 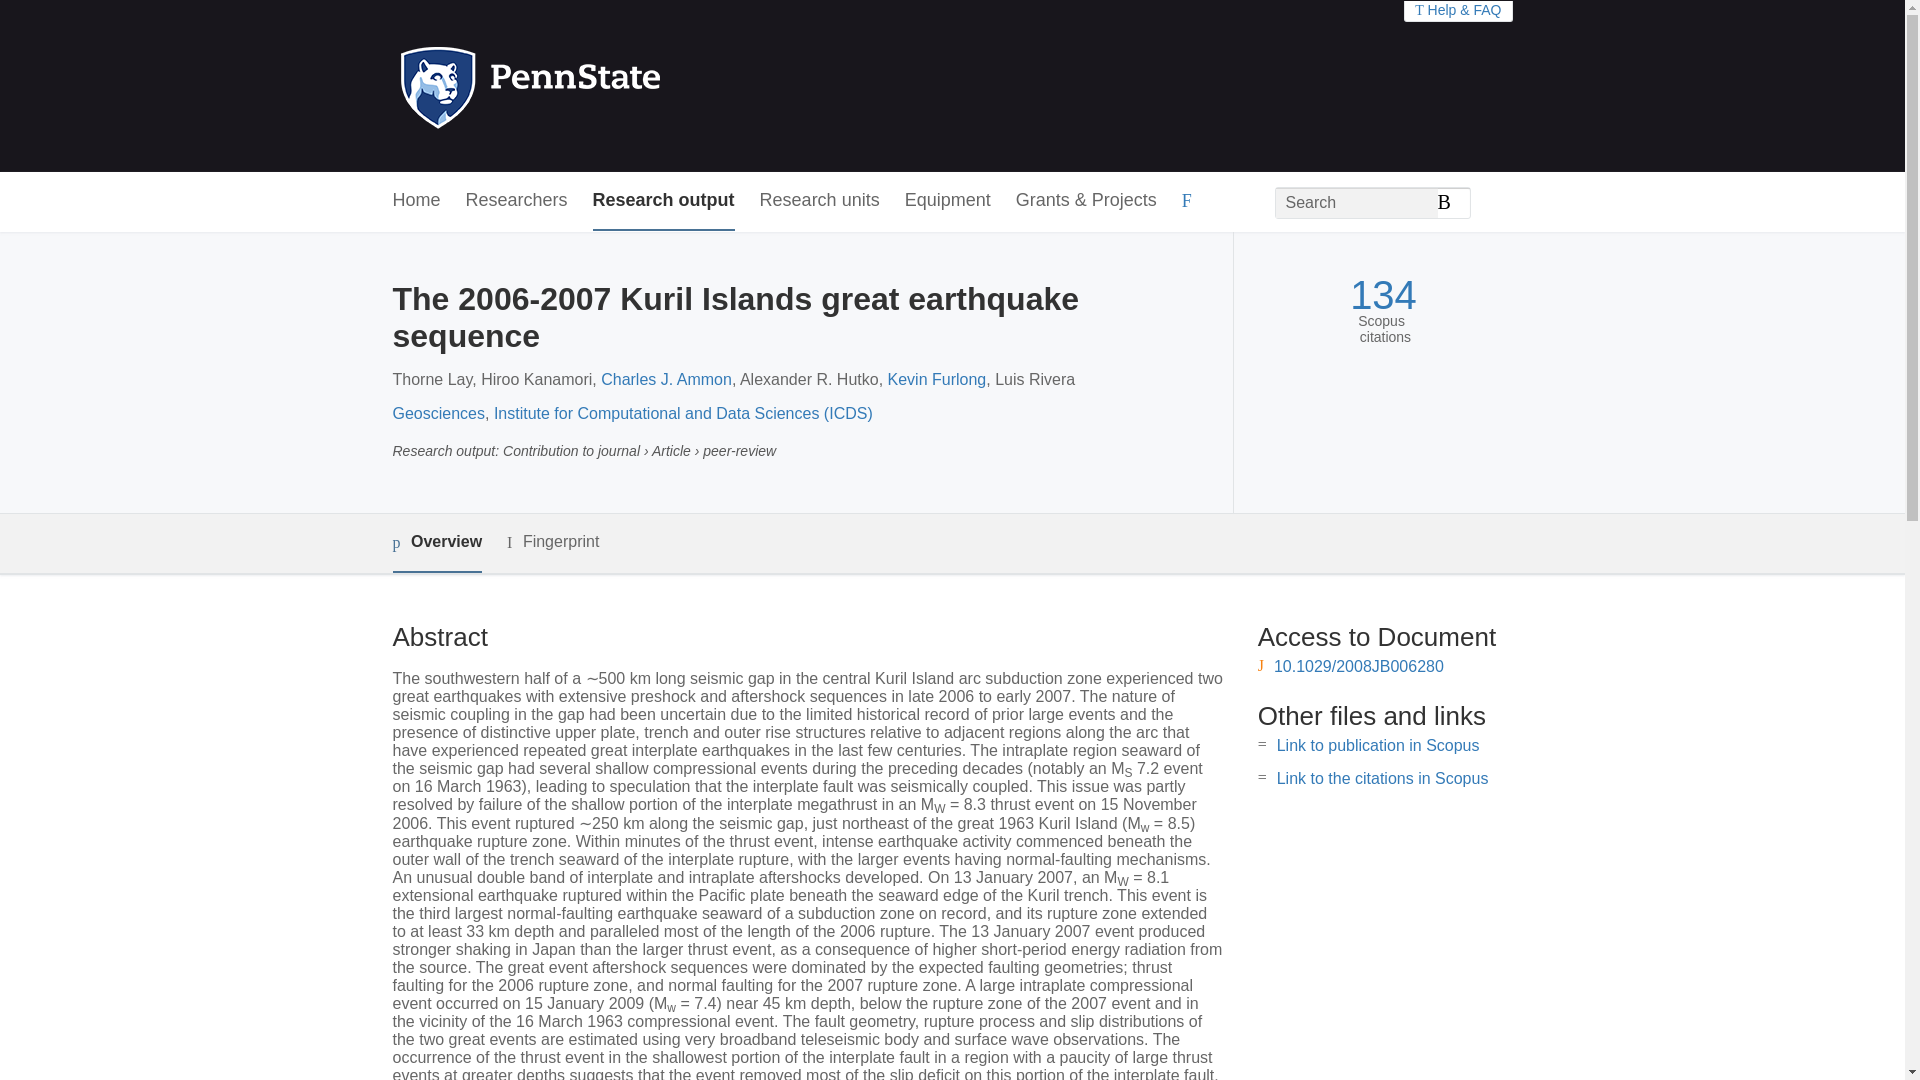 What do you see at coordinates (616, 86) in the screenshot?
I see `Penn State Home` at bounding box center [616, 86].